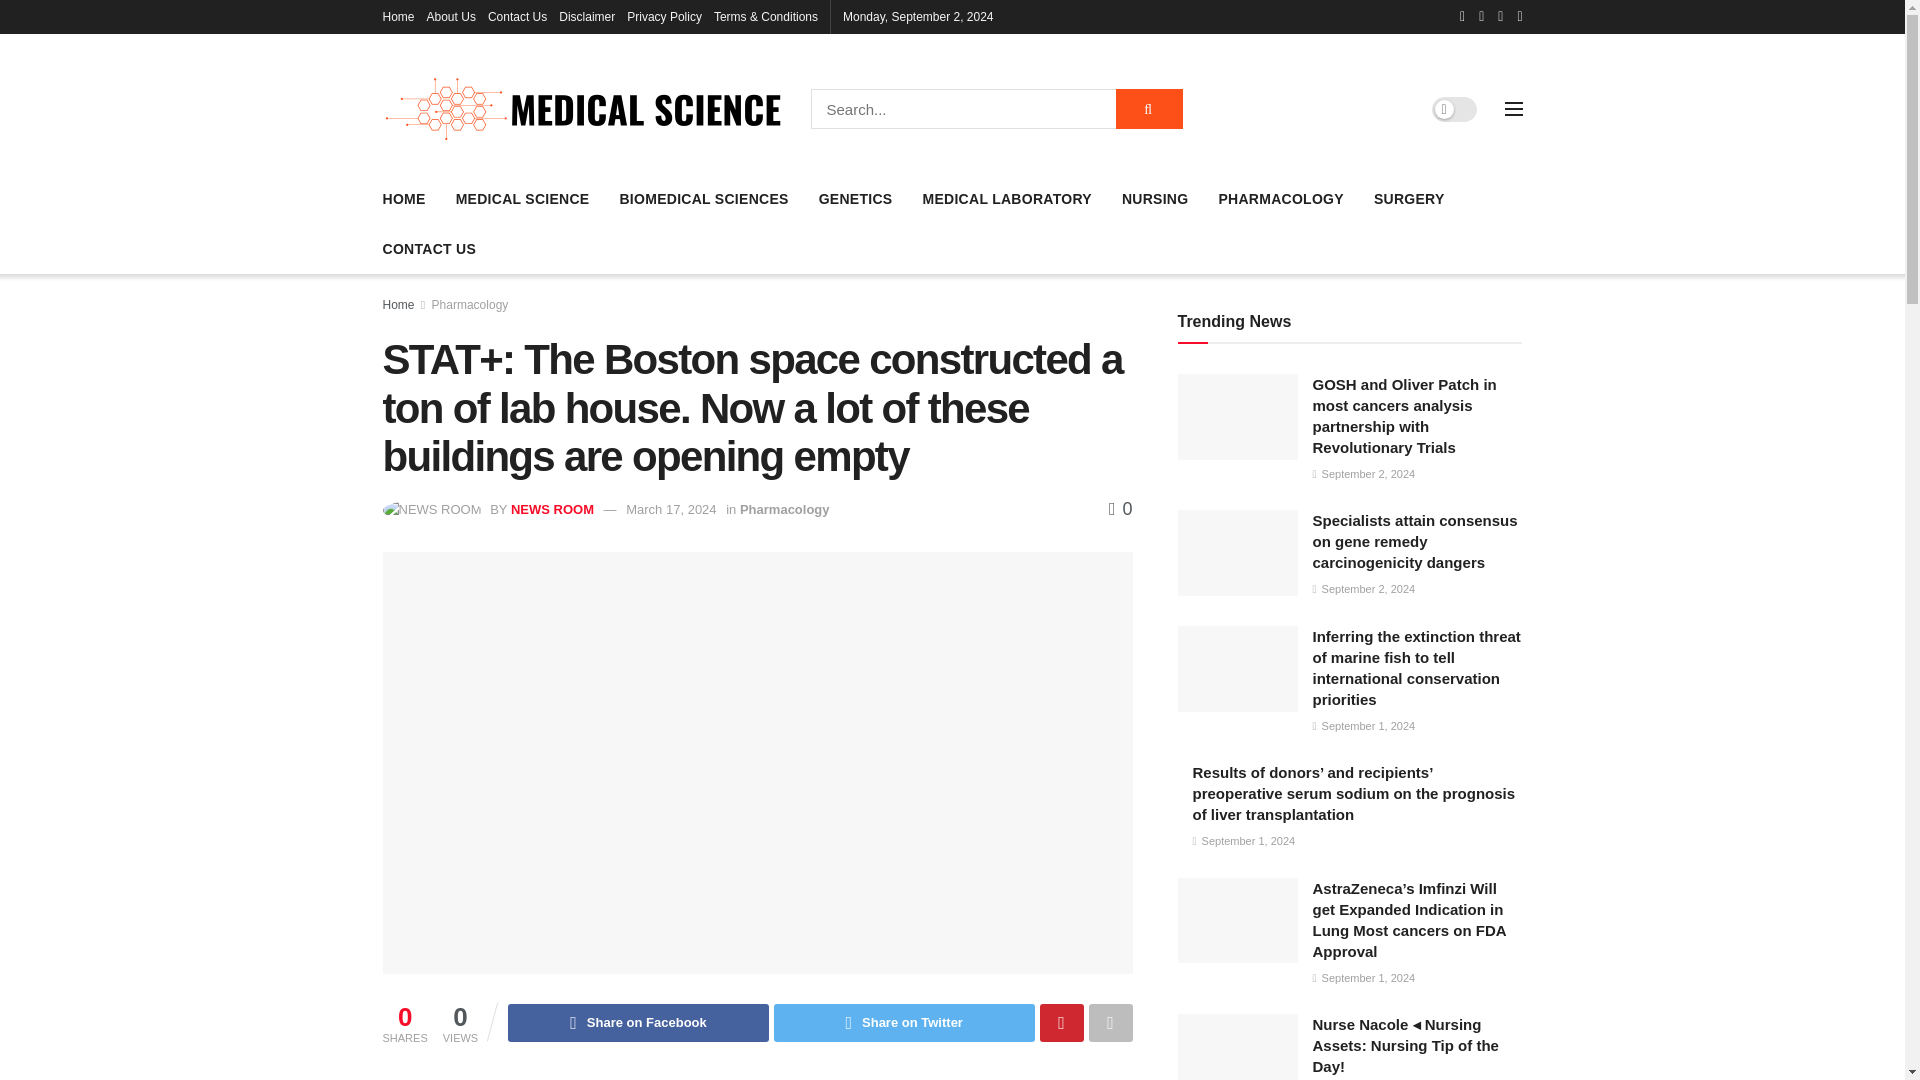 The width and height of the screenshot is (1920, 1080). Describe the element at coordinates (702, 198) in the screenshot. I see `BIOMEDICAL SCIENCES` at that location.